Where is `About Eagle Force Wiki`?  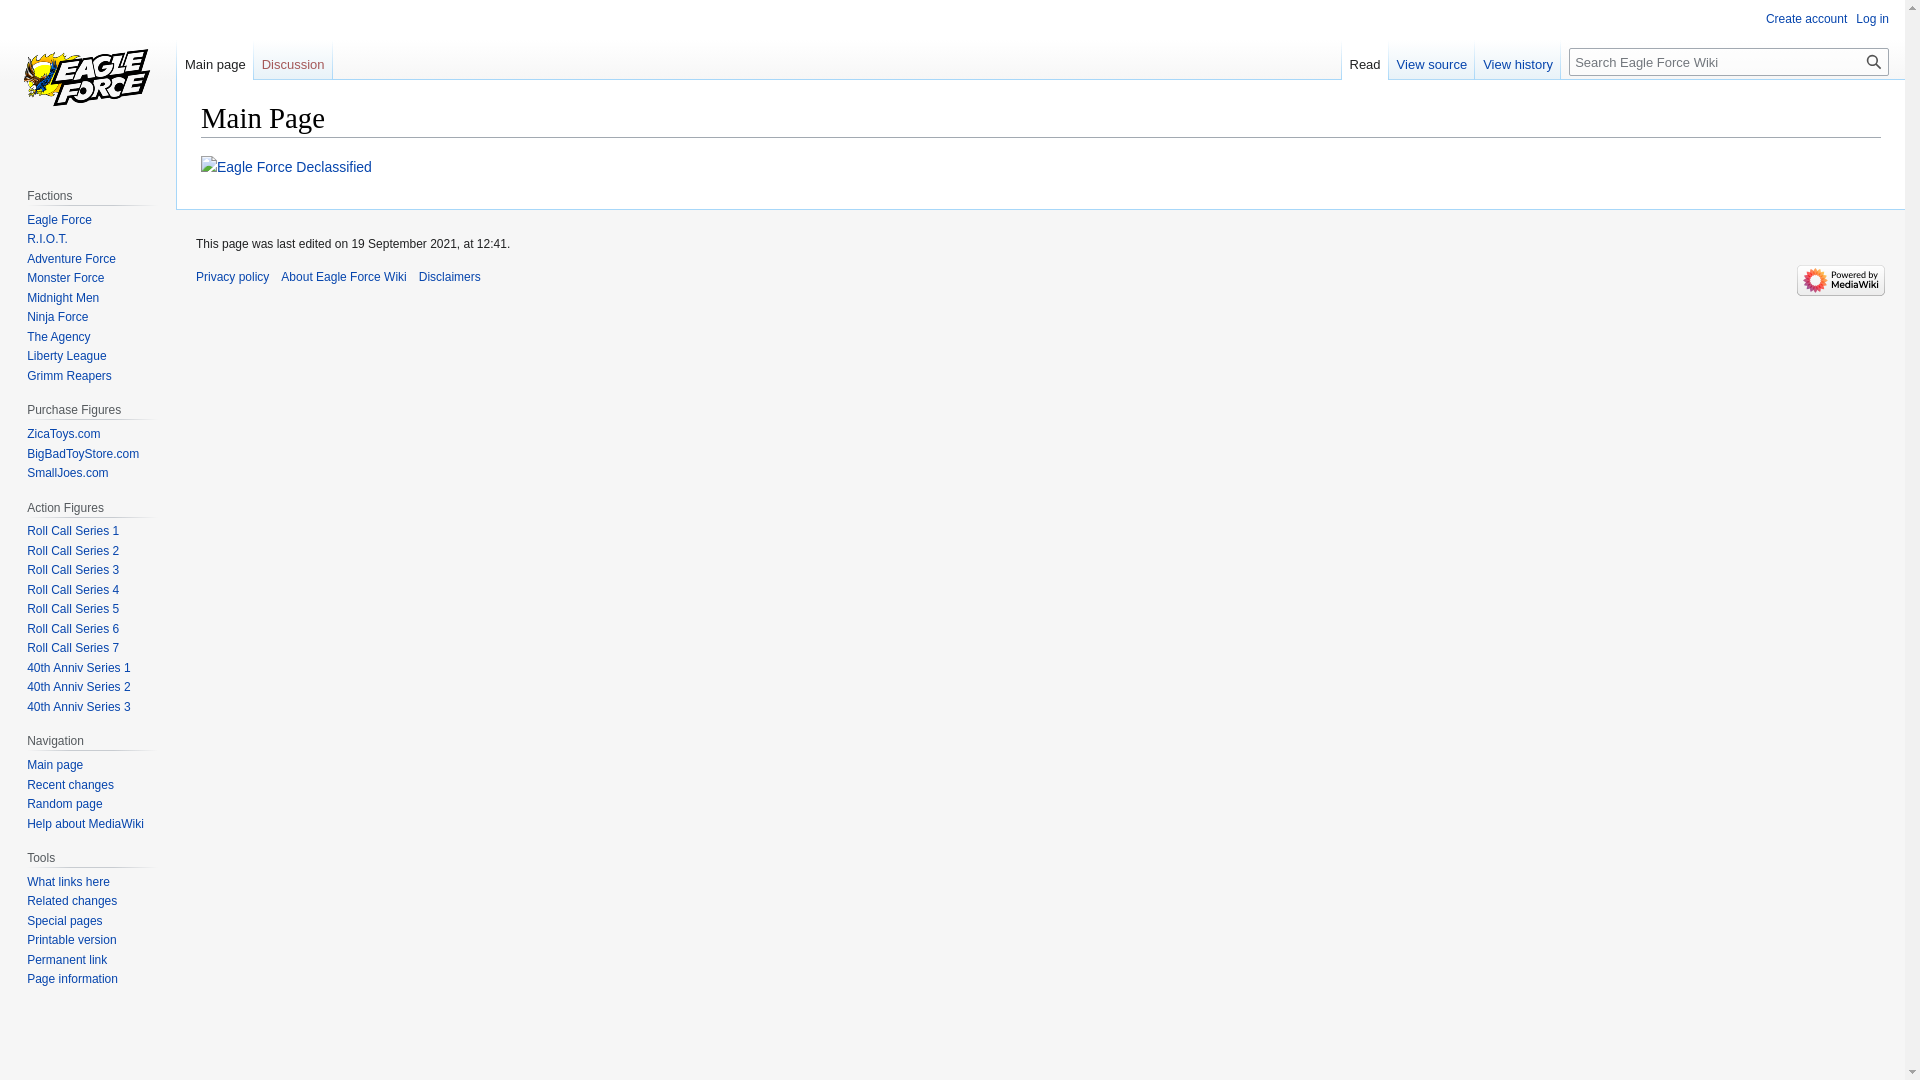 About Eagle Force Wiki is located at coordinates (344, 277).